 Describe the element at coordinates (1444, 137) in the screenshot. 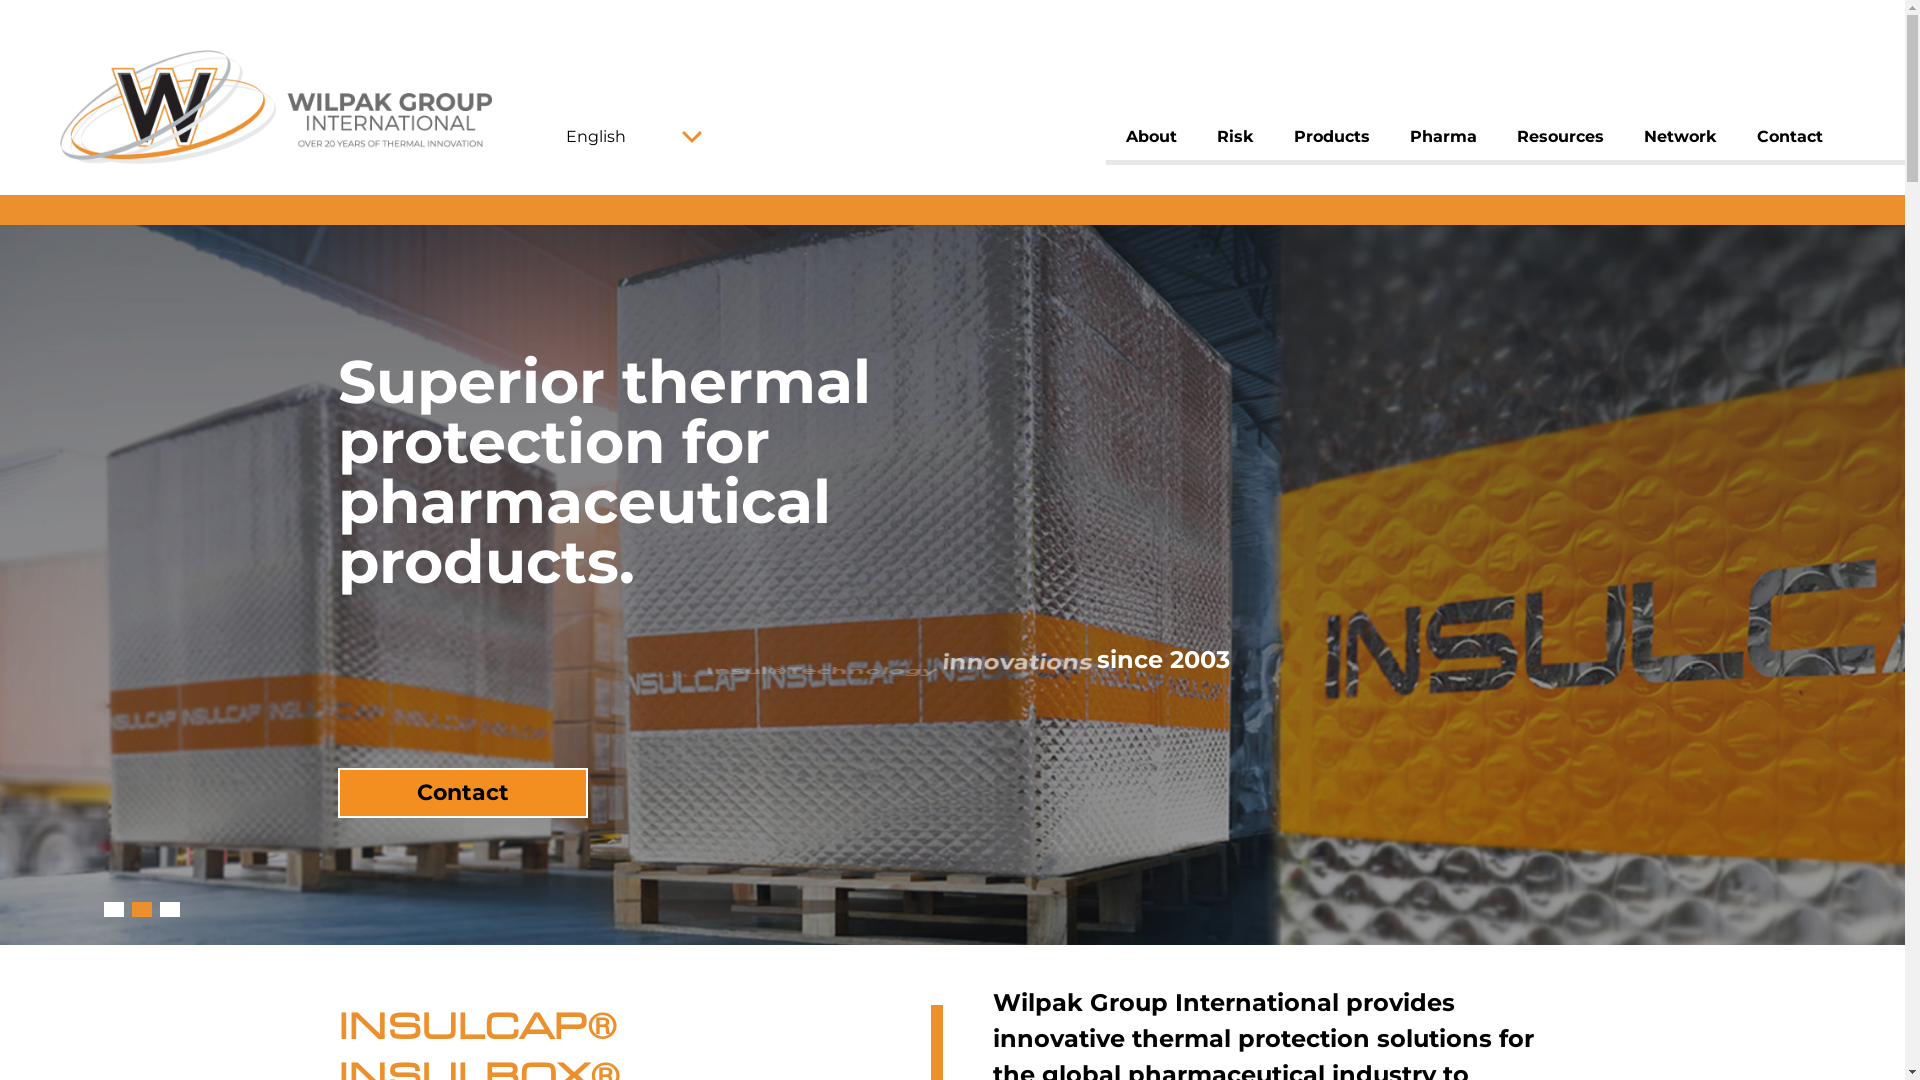

I see `Pharma` at that location.